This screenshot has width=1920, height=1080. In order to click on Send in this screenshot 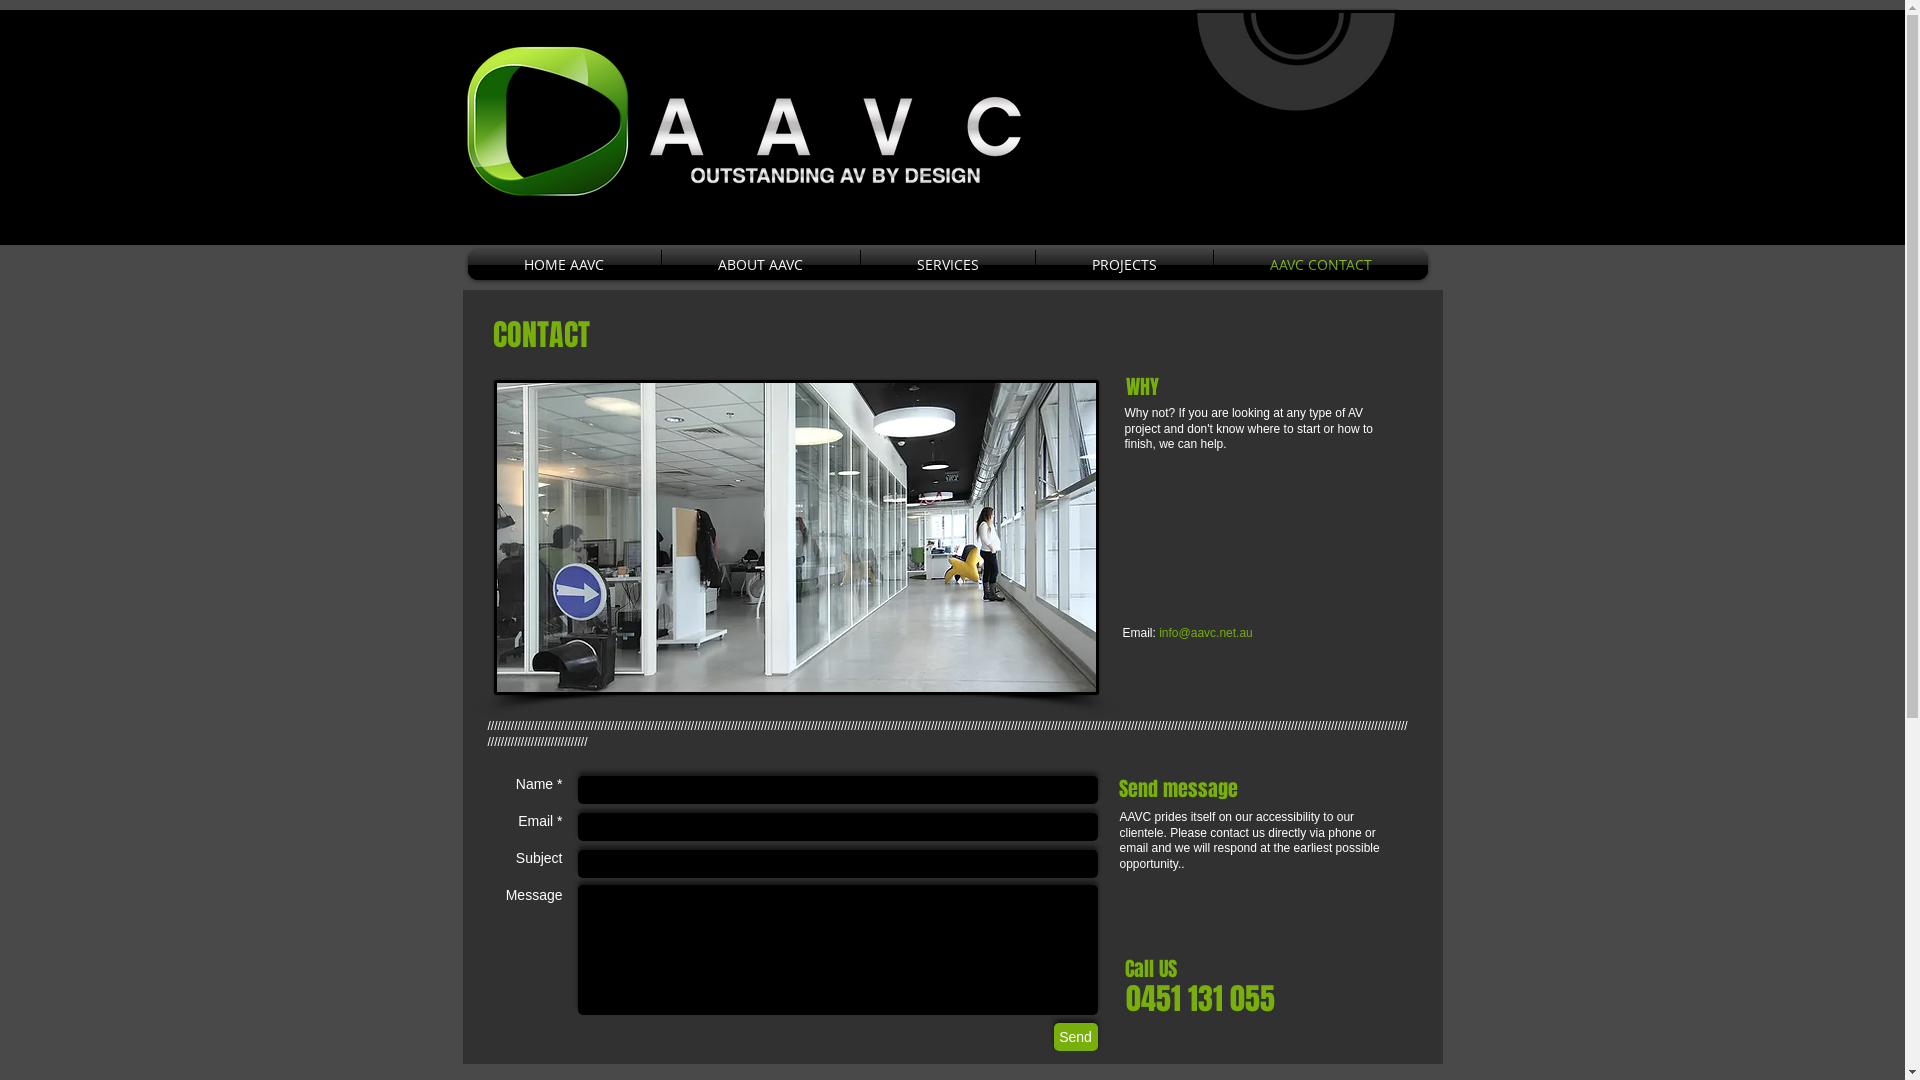, I will do `click(1076, 1037)`.